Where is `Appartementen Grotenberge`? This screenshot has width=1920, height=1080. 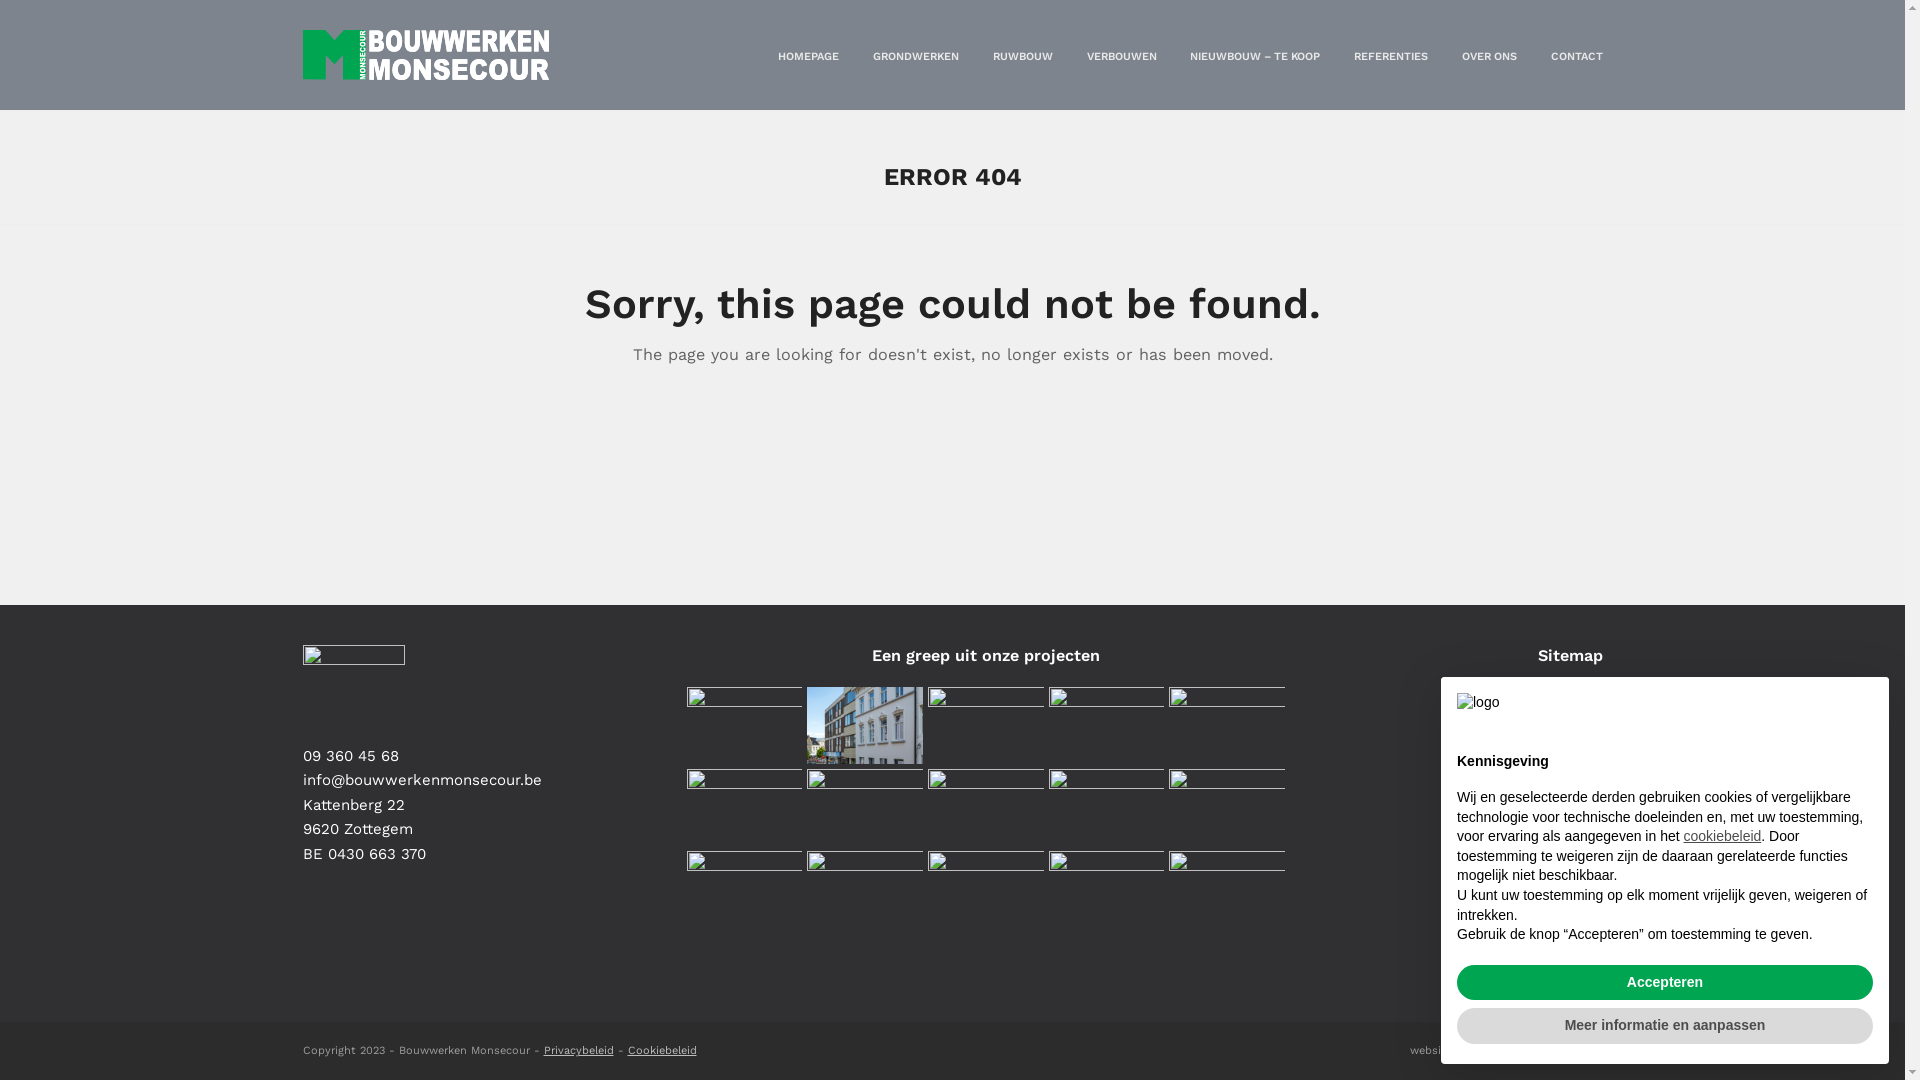
Appartementen Grotenberge is located at coordinates (1107, 807).